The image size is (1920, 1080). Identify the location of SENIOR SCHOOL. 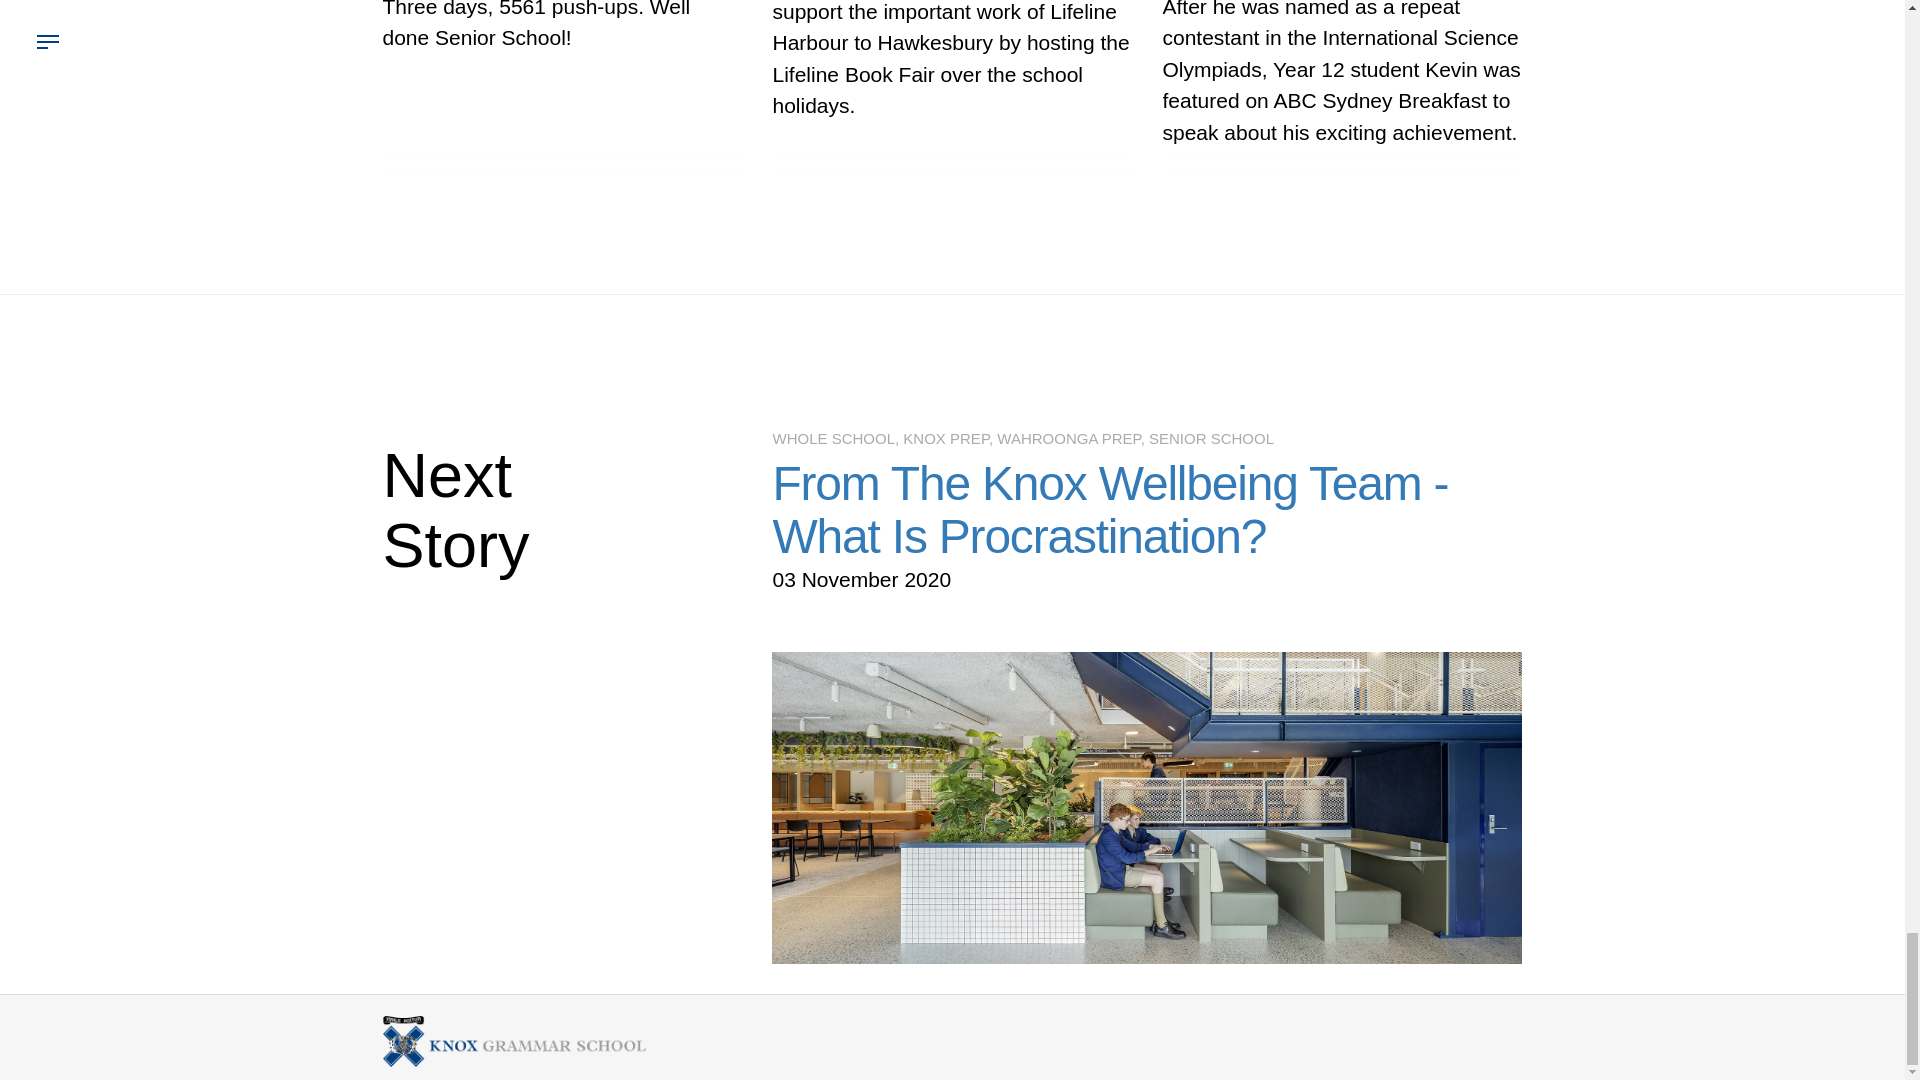
(1211, 438).